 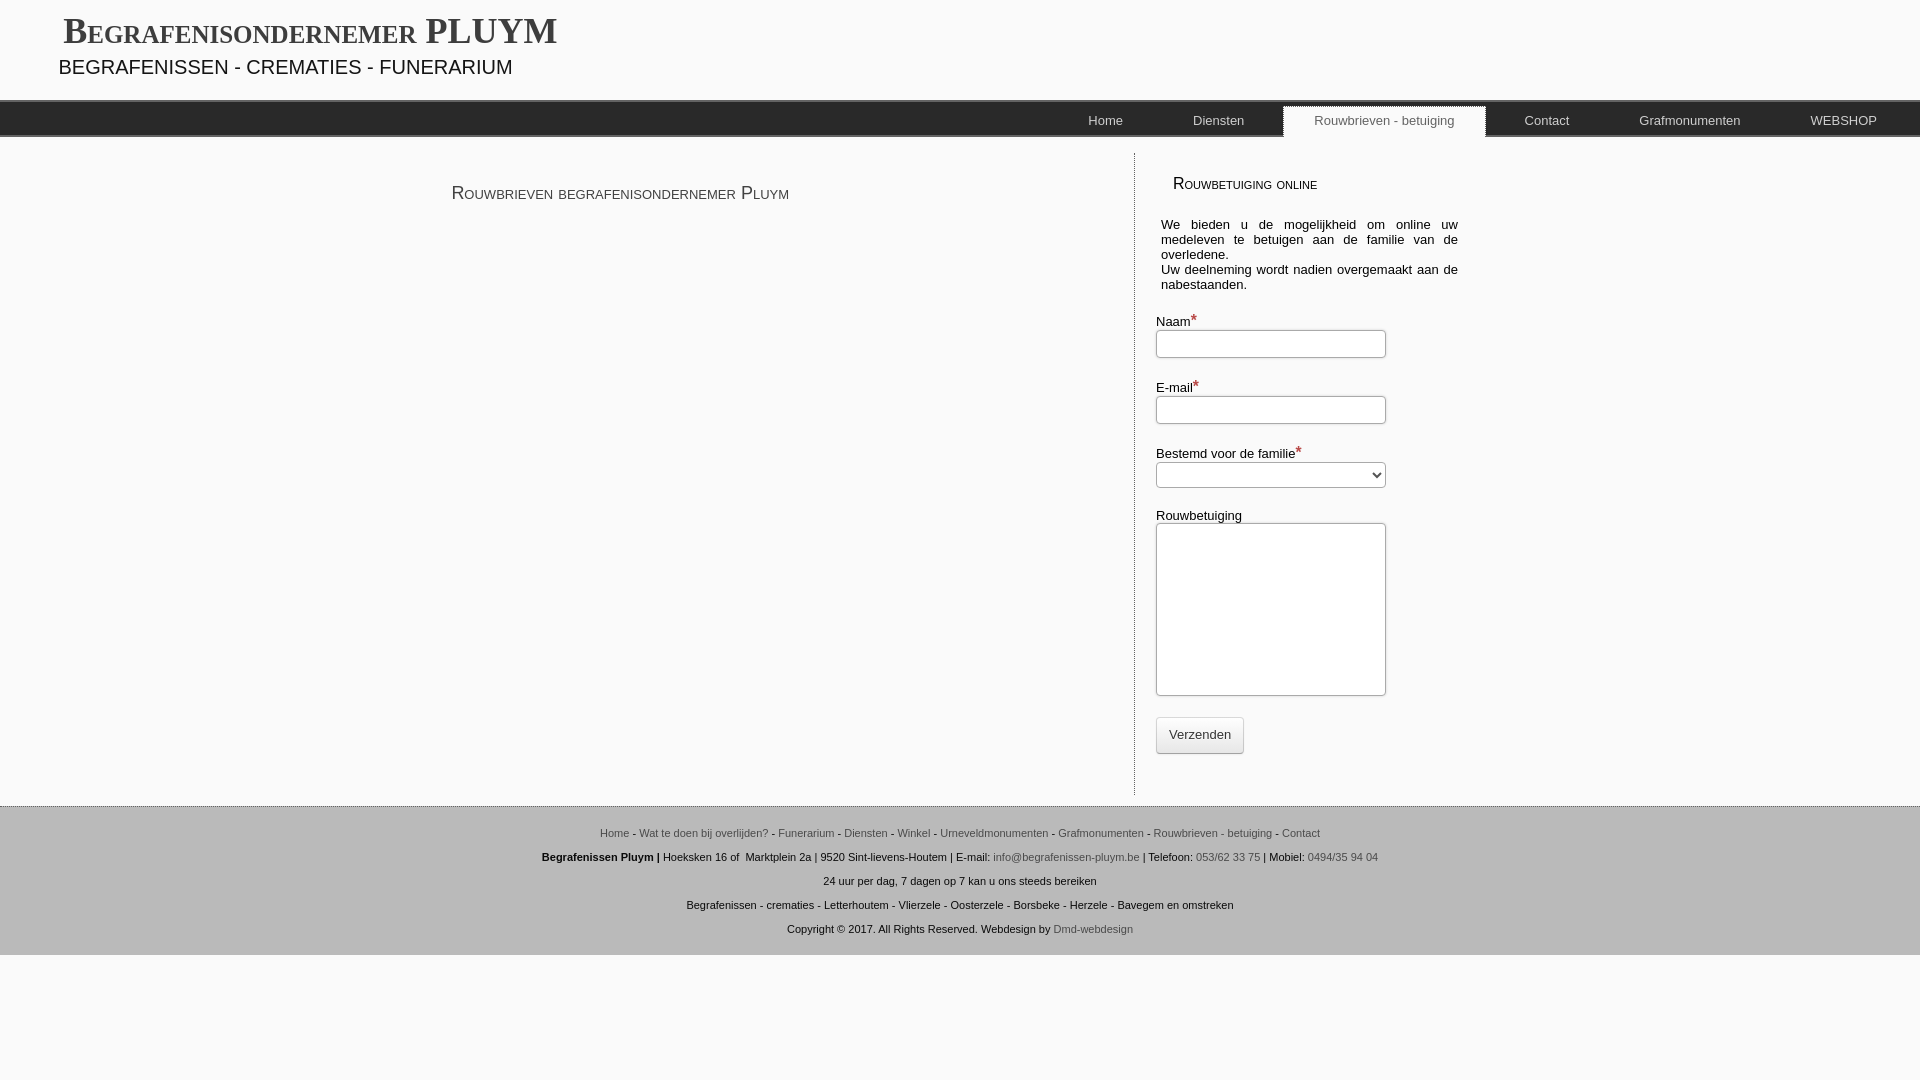 I want to click on Grafmonumenten, so click(x=1101, y=833).